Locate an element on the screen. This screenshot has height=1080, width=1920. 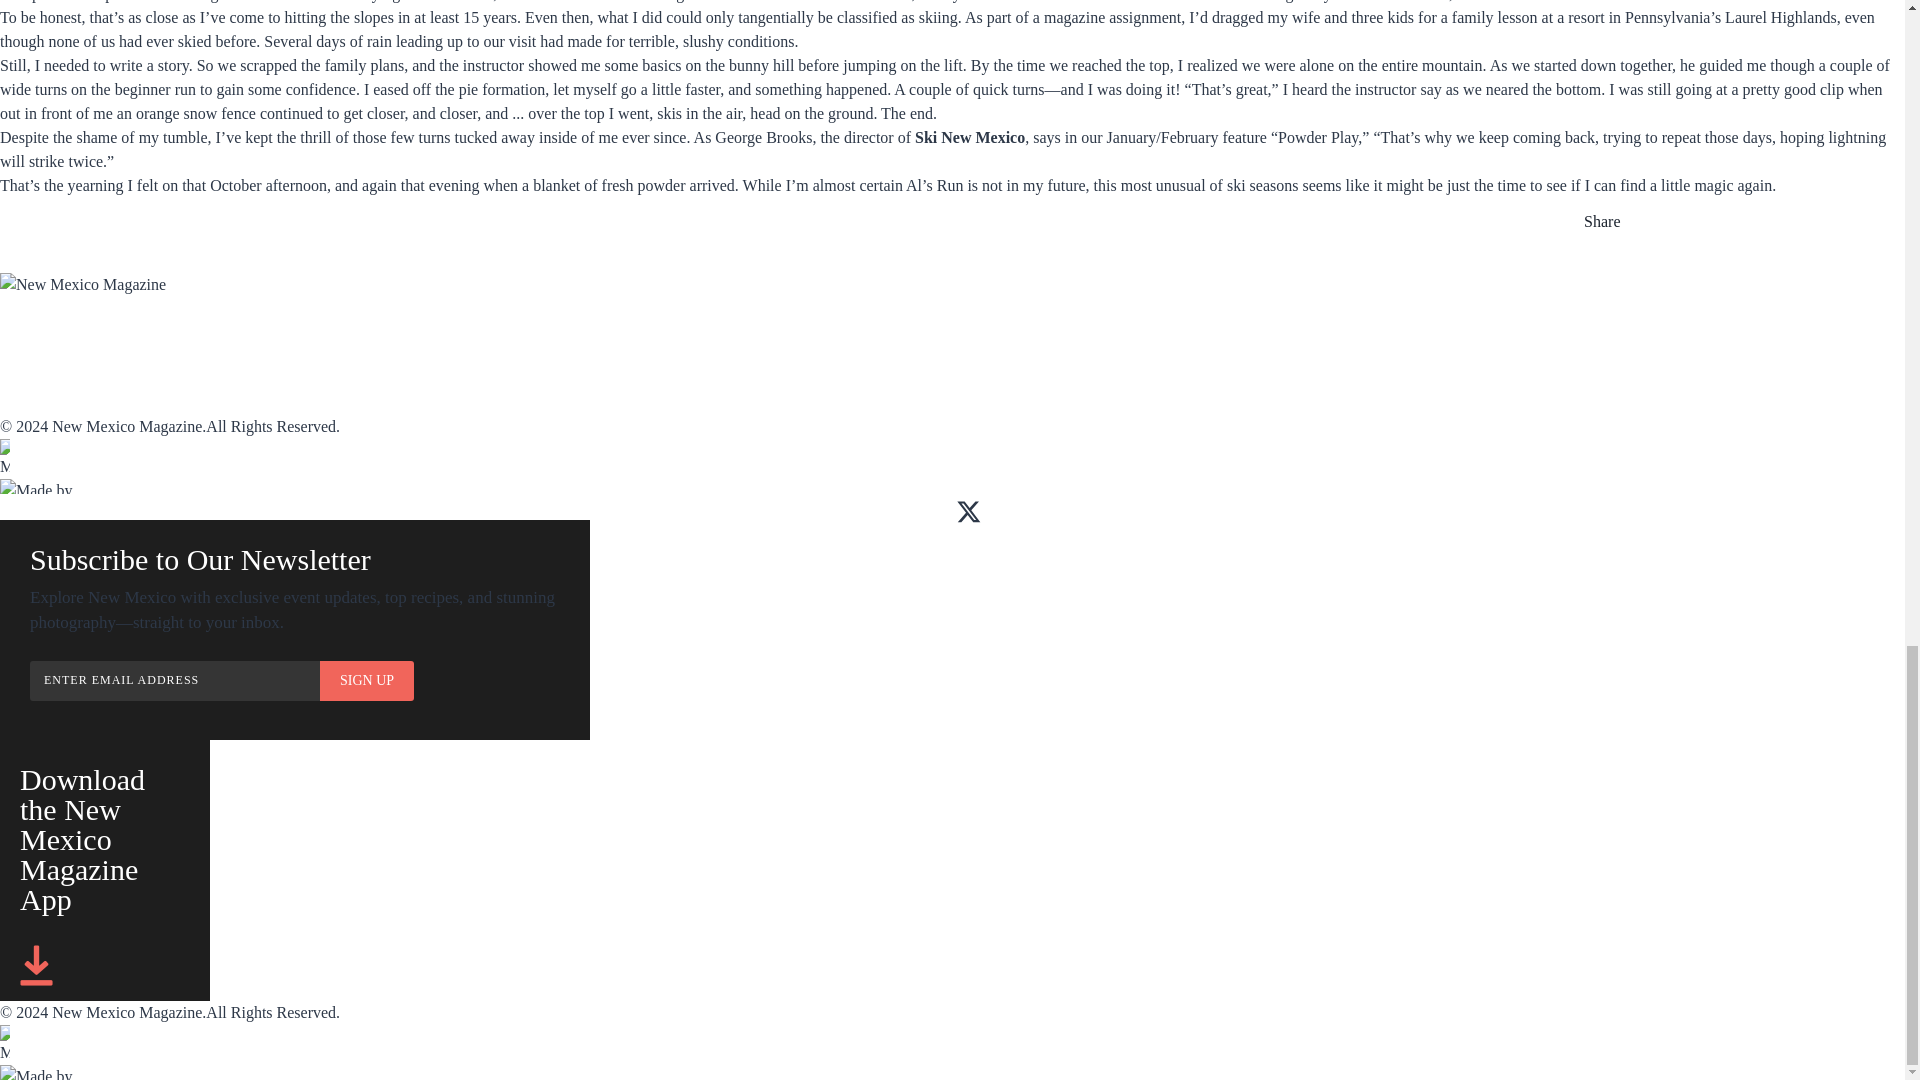
Store is located at coordinates (789, 336).